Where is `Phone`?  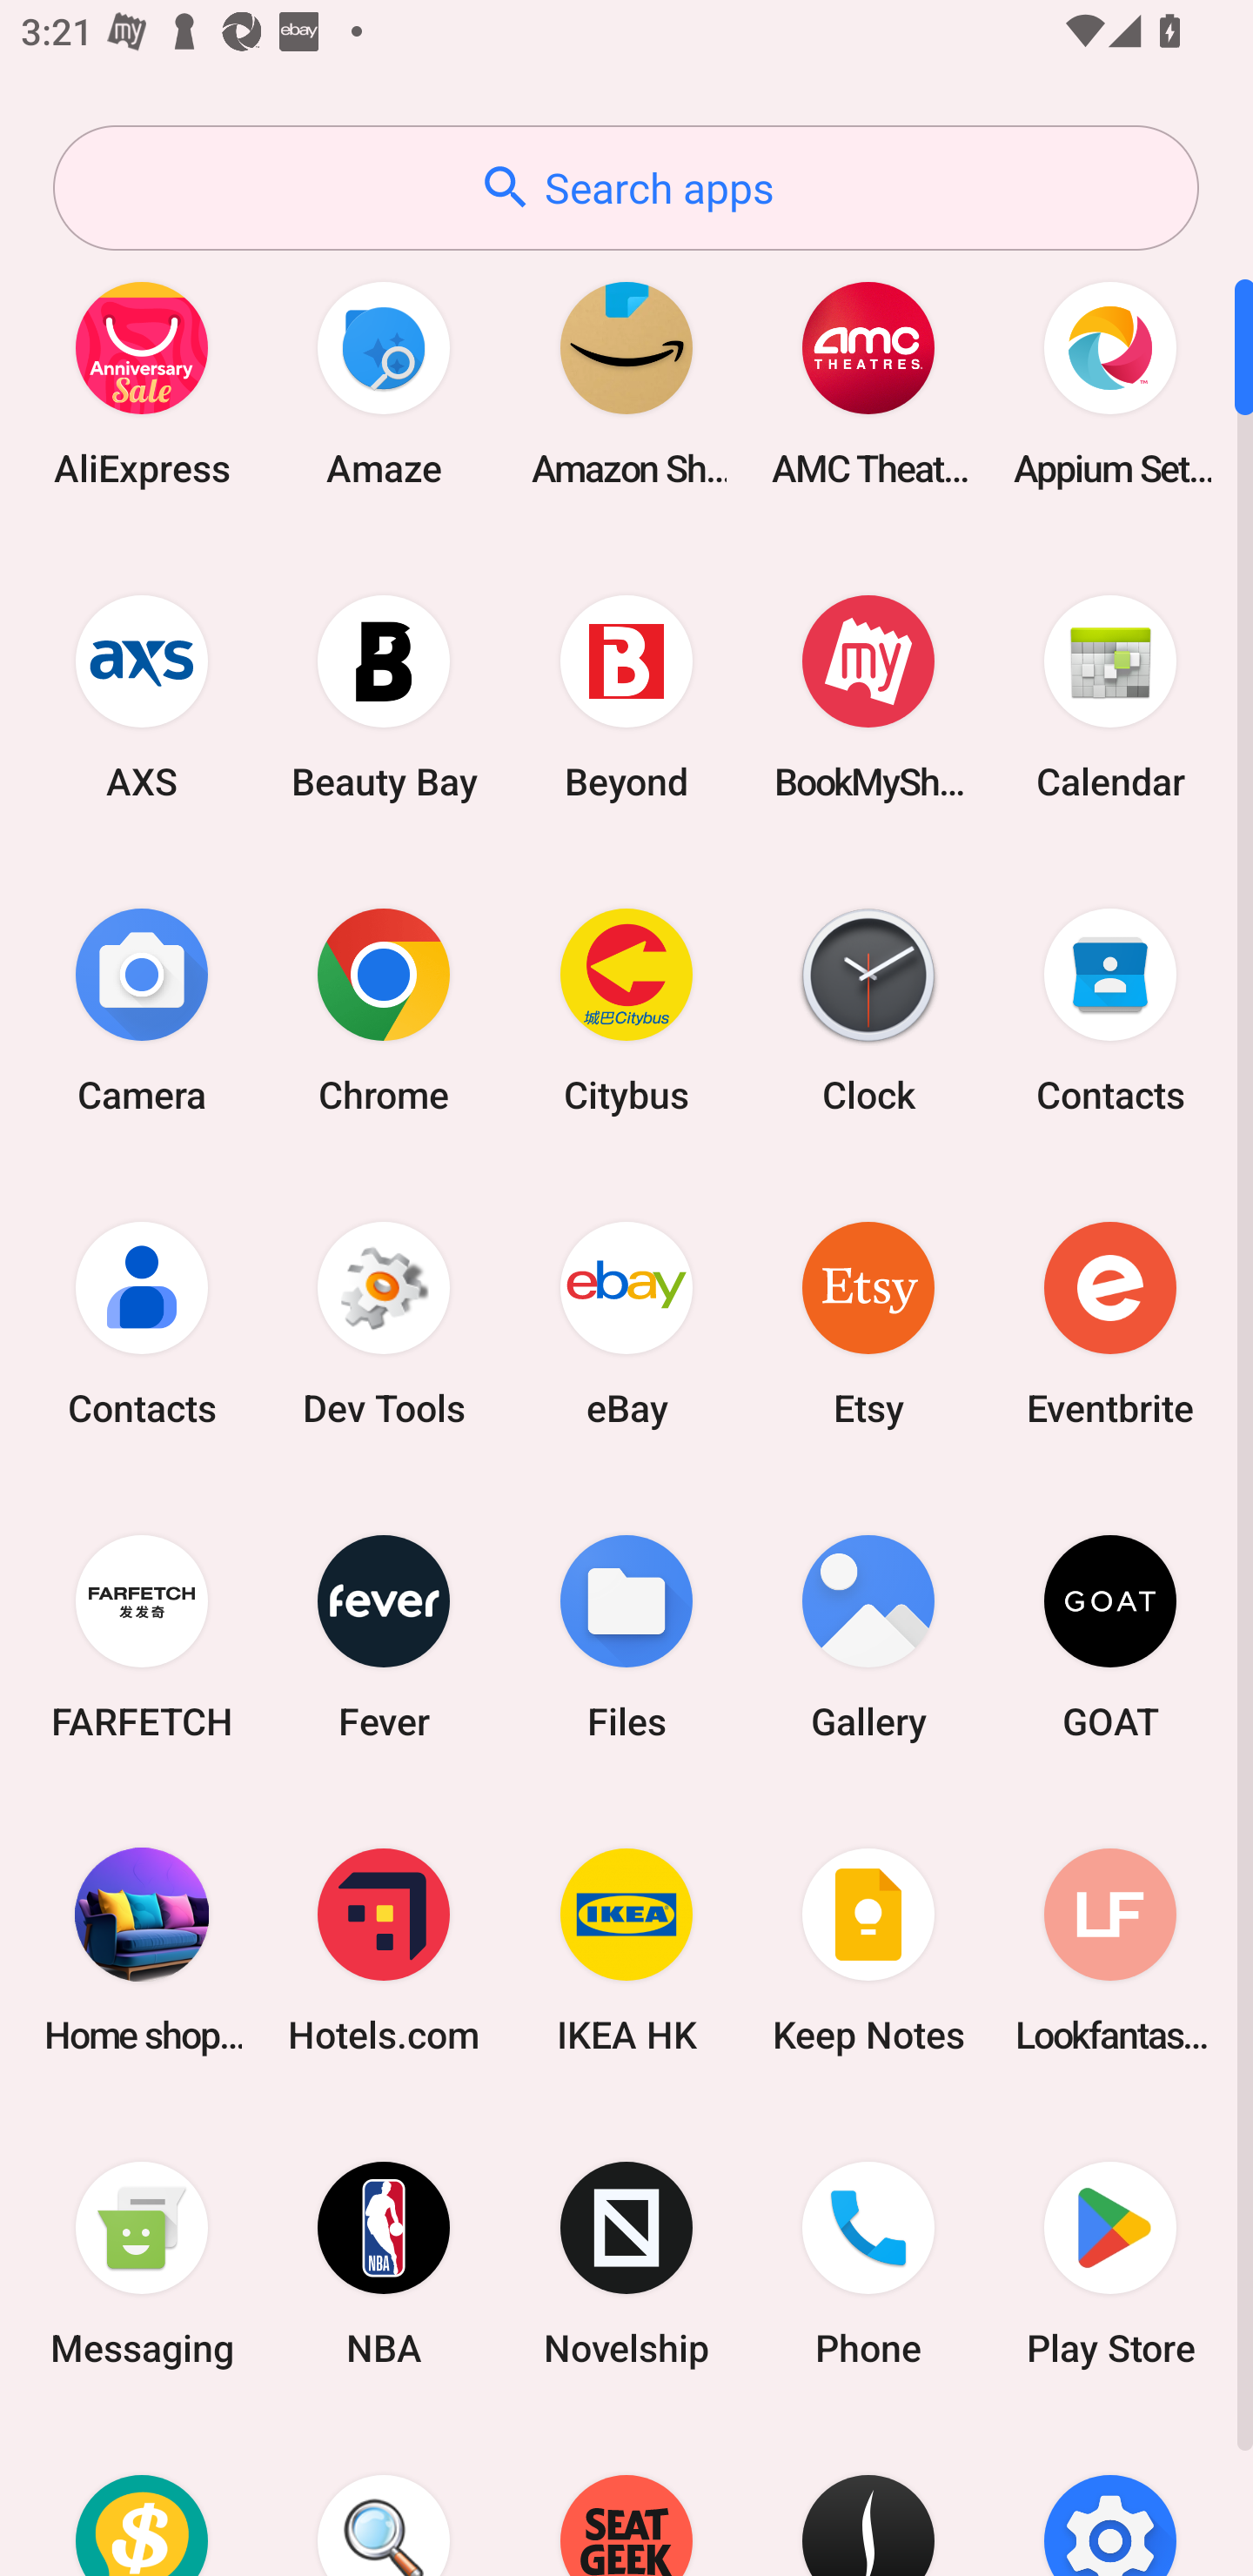
Phone is located at coordinates (868, 2264).